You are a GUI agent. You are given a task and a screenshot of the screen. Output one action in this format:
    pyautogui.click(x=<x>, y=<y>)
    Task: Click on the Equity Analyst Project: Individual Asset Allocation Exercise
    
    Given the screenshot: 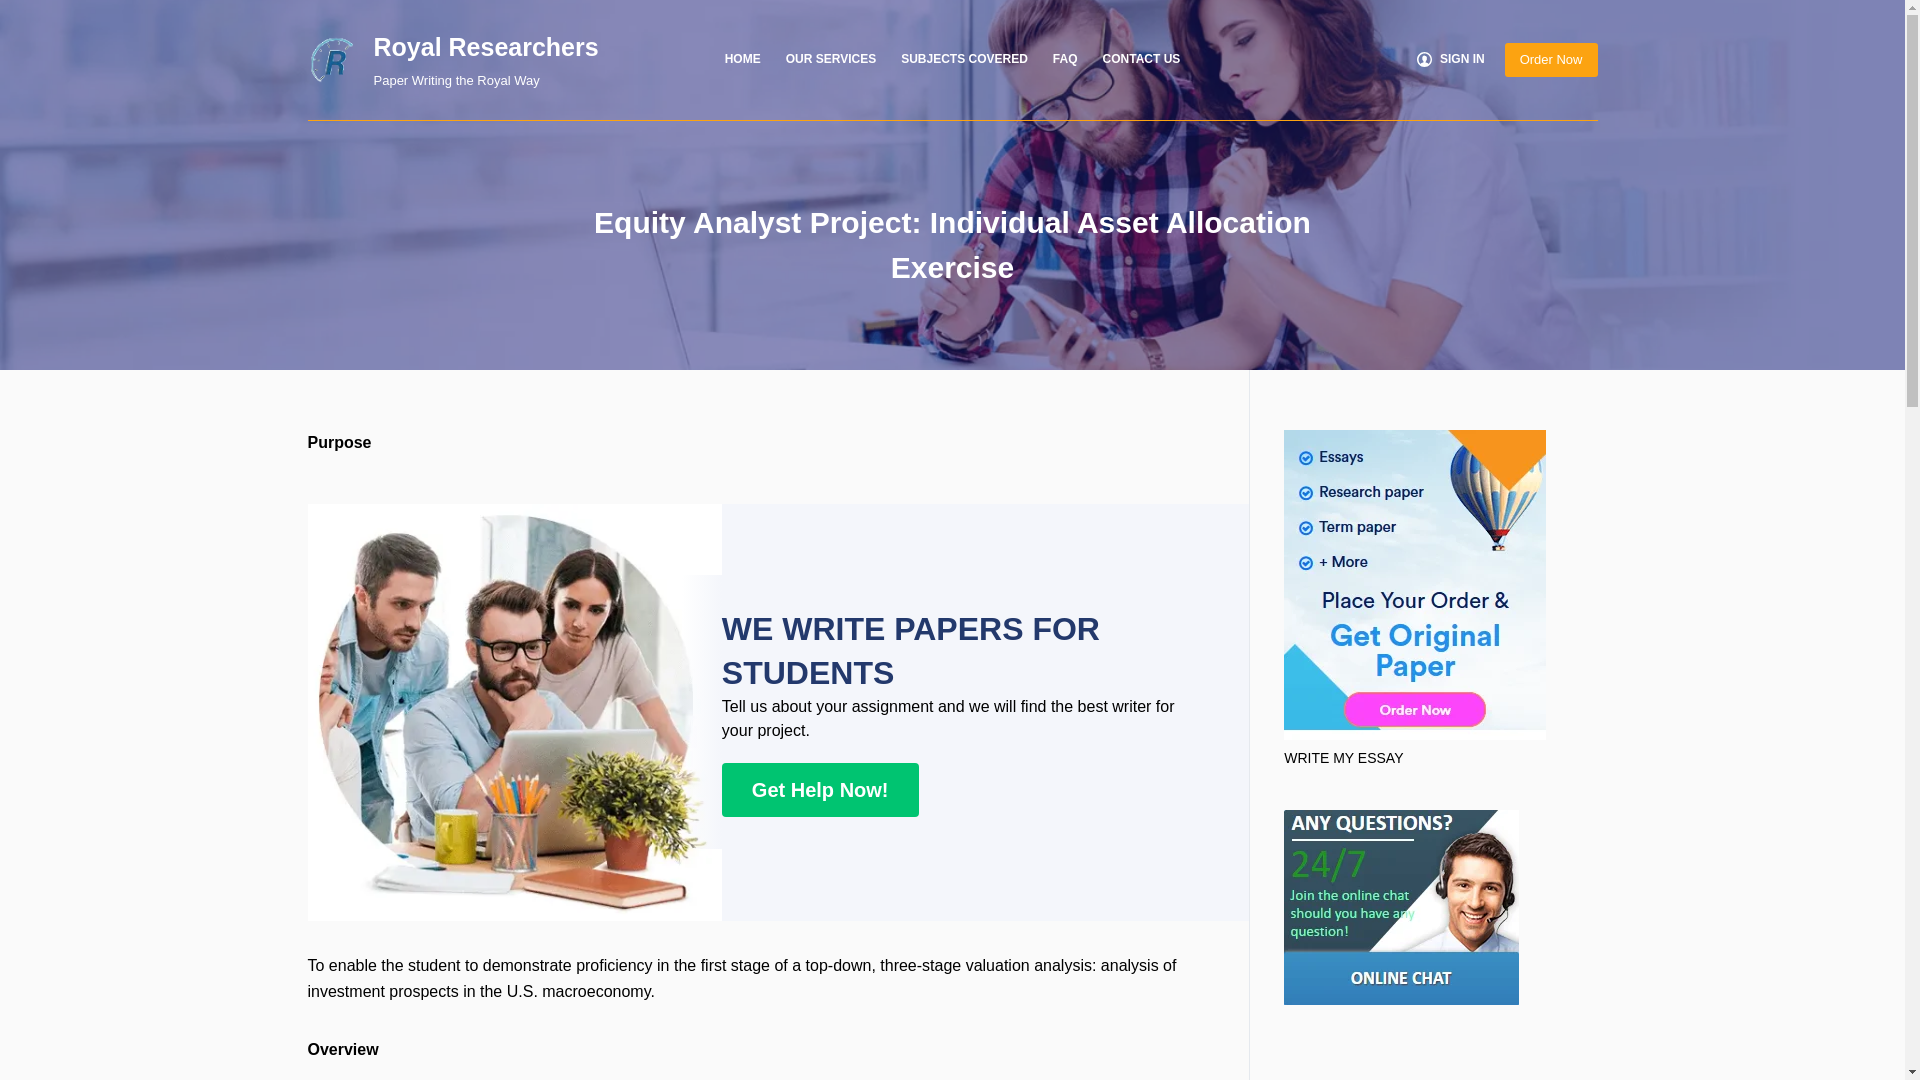 What is the action you would take?
    pyautogui.click(x=952, y=244)
    